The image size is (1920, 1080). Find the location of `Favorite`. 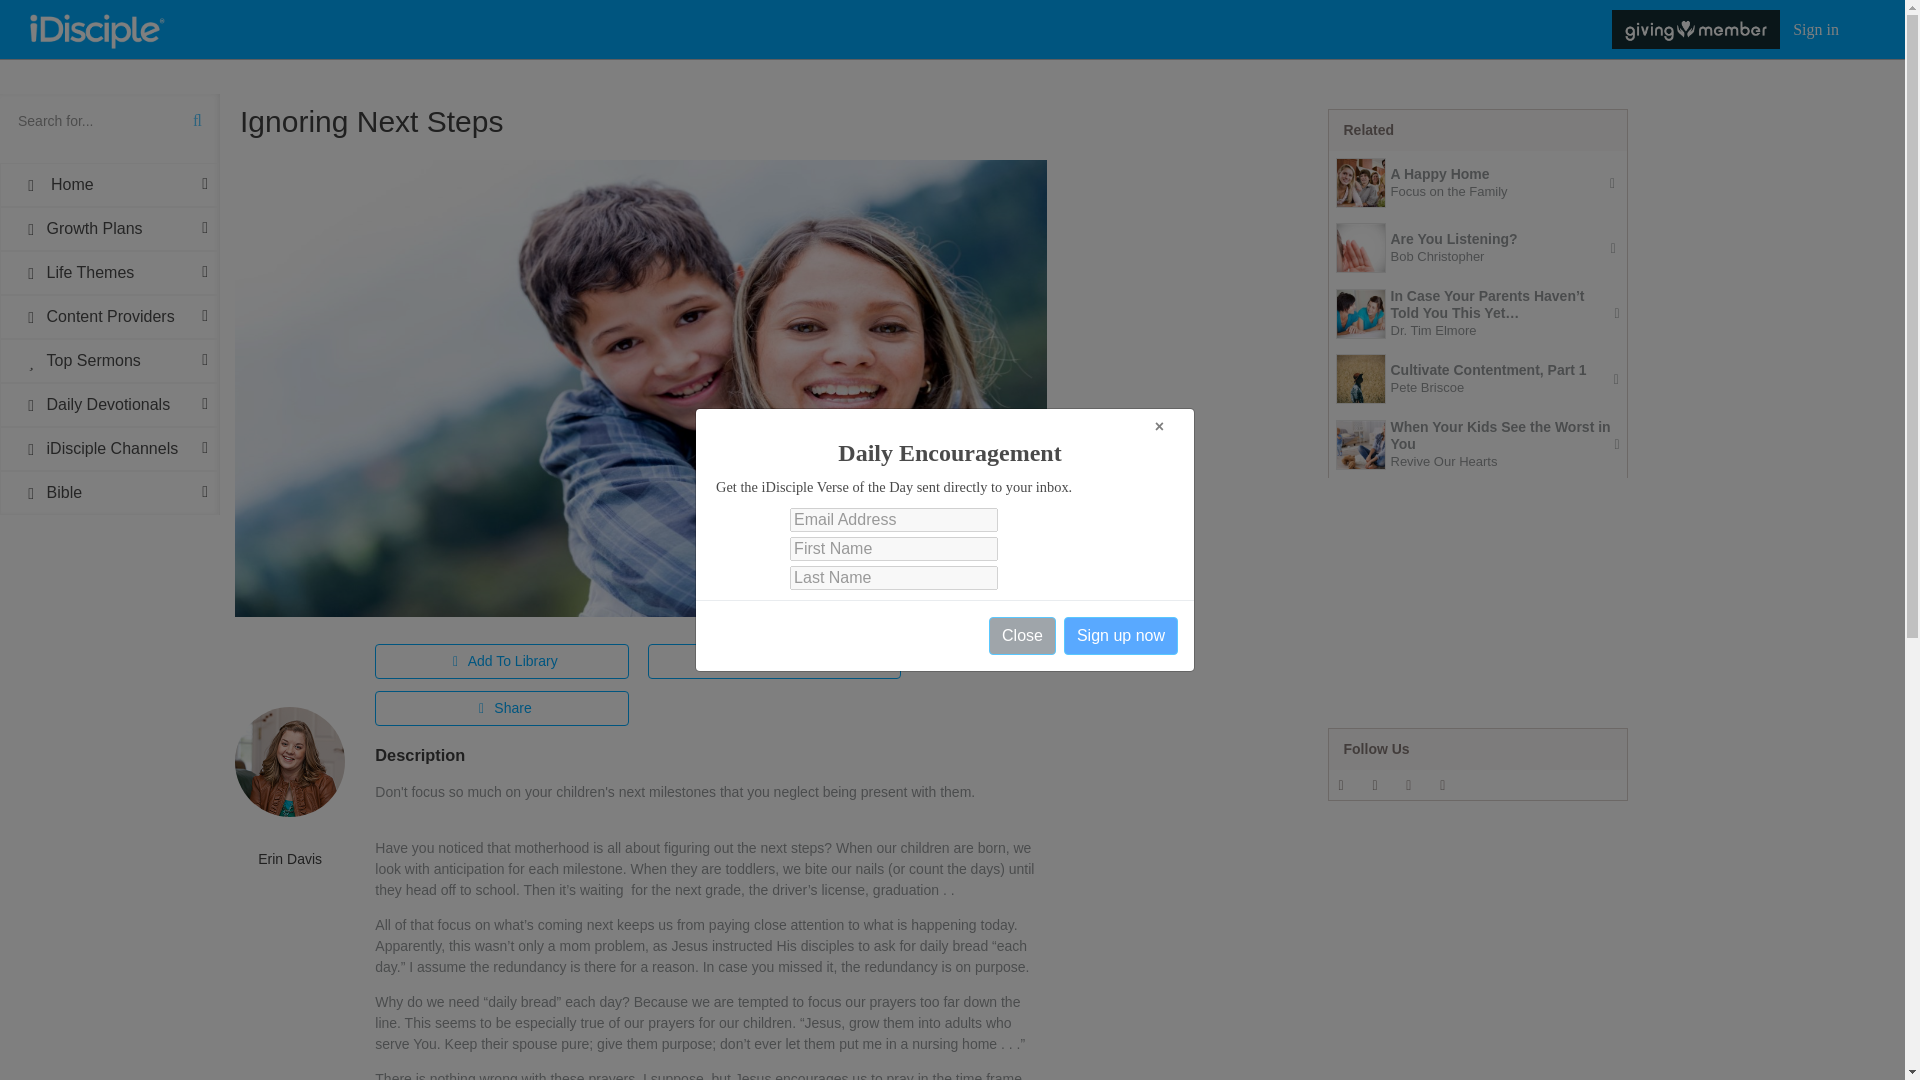

Favorite is located at coordinates (775, 661).